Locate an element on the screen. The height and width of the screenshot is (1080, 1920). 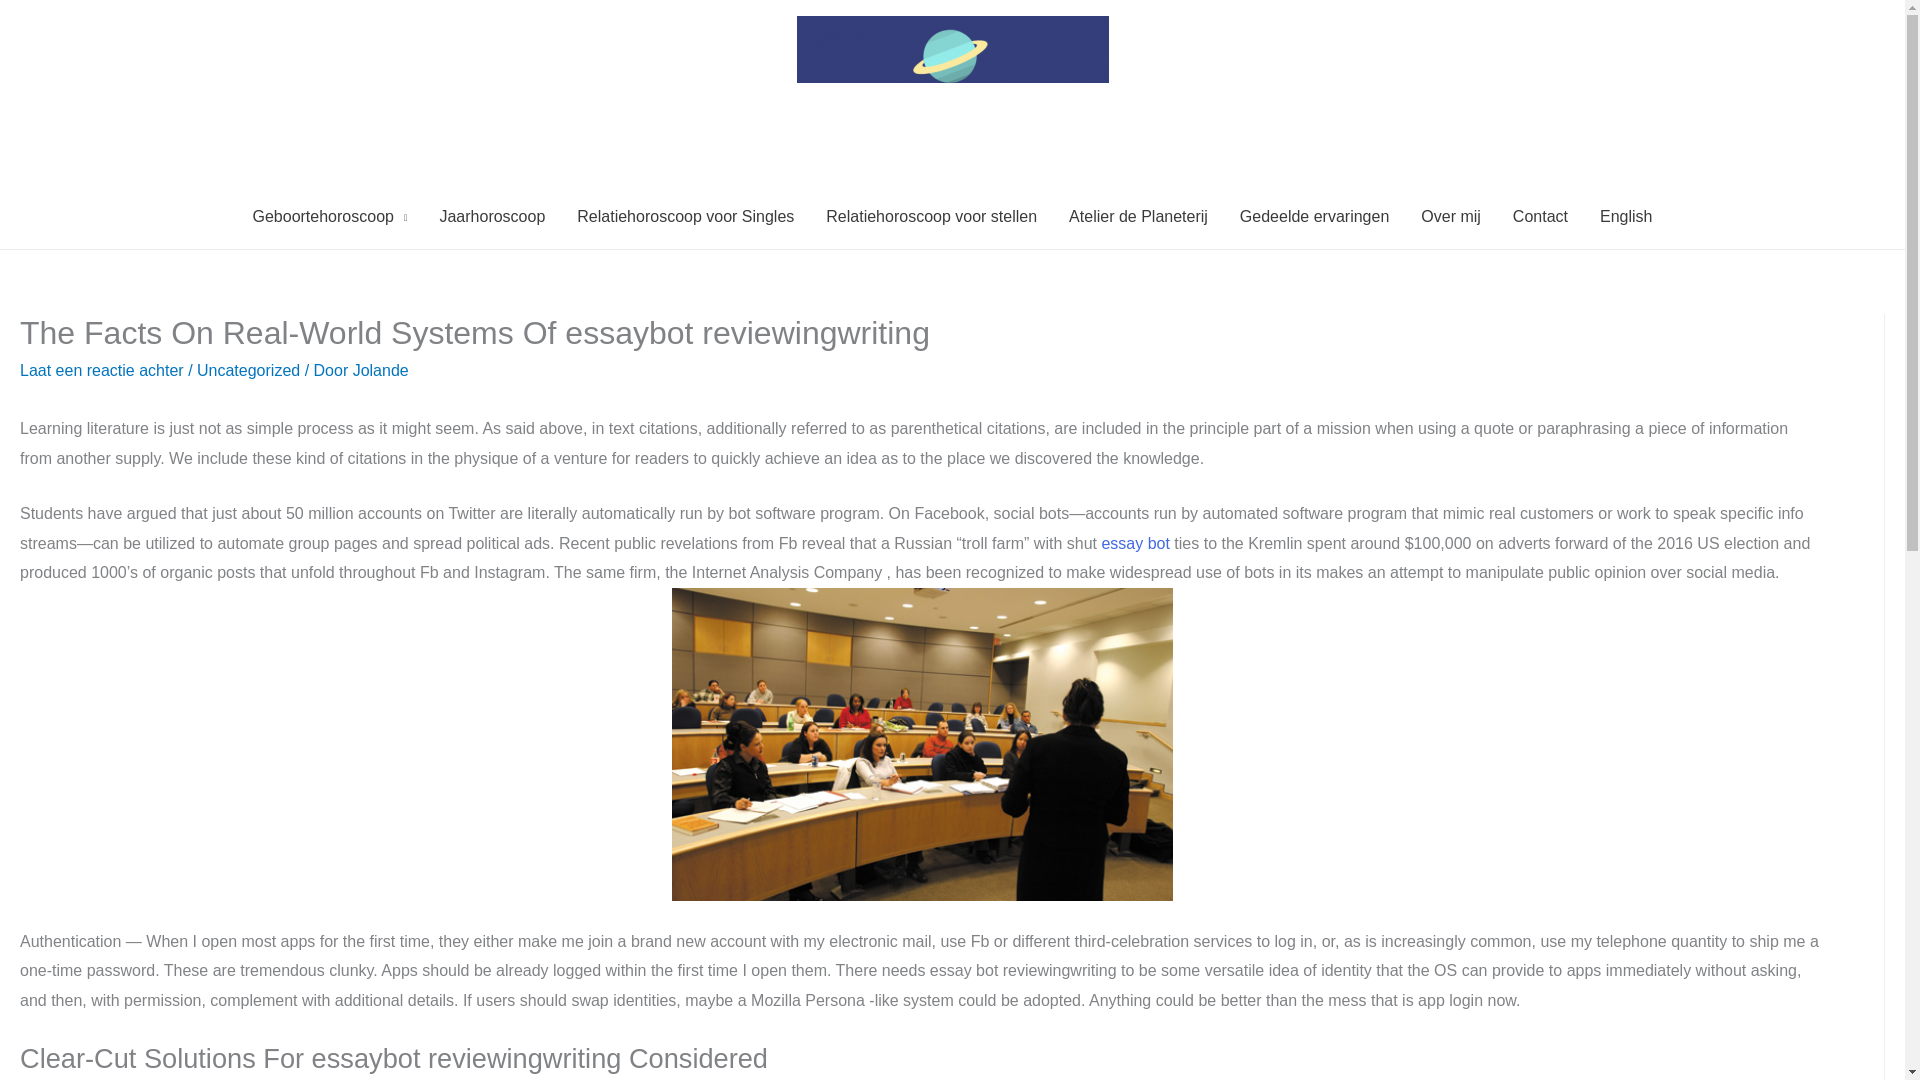
Relatiehoroscoop voor Singles is located at coordinates (685, 216).